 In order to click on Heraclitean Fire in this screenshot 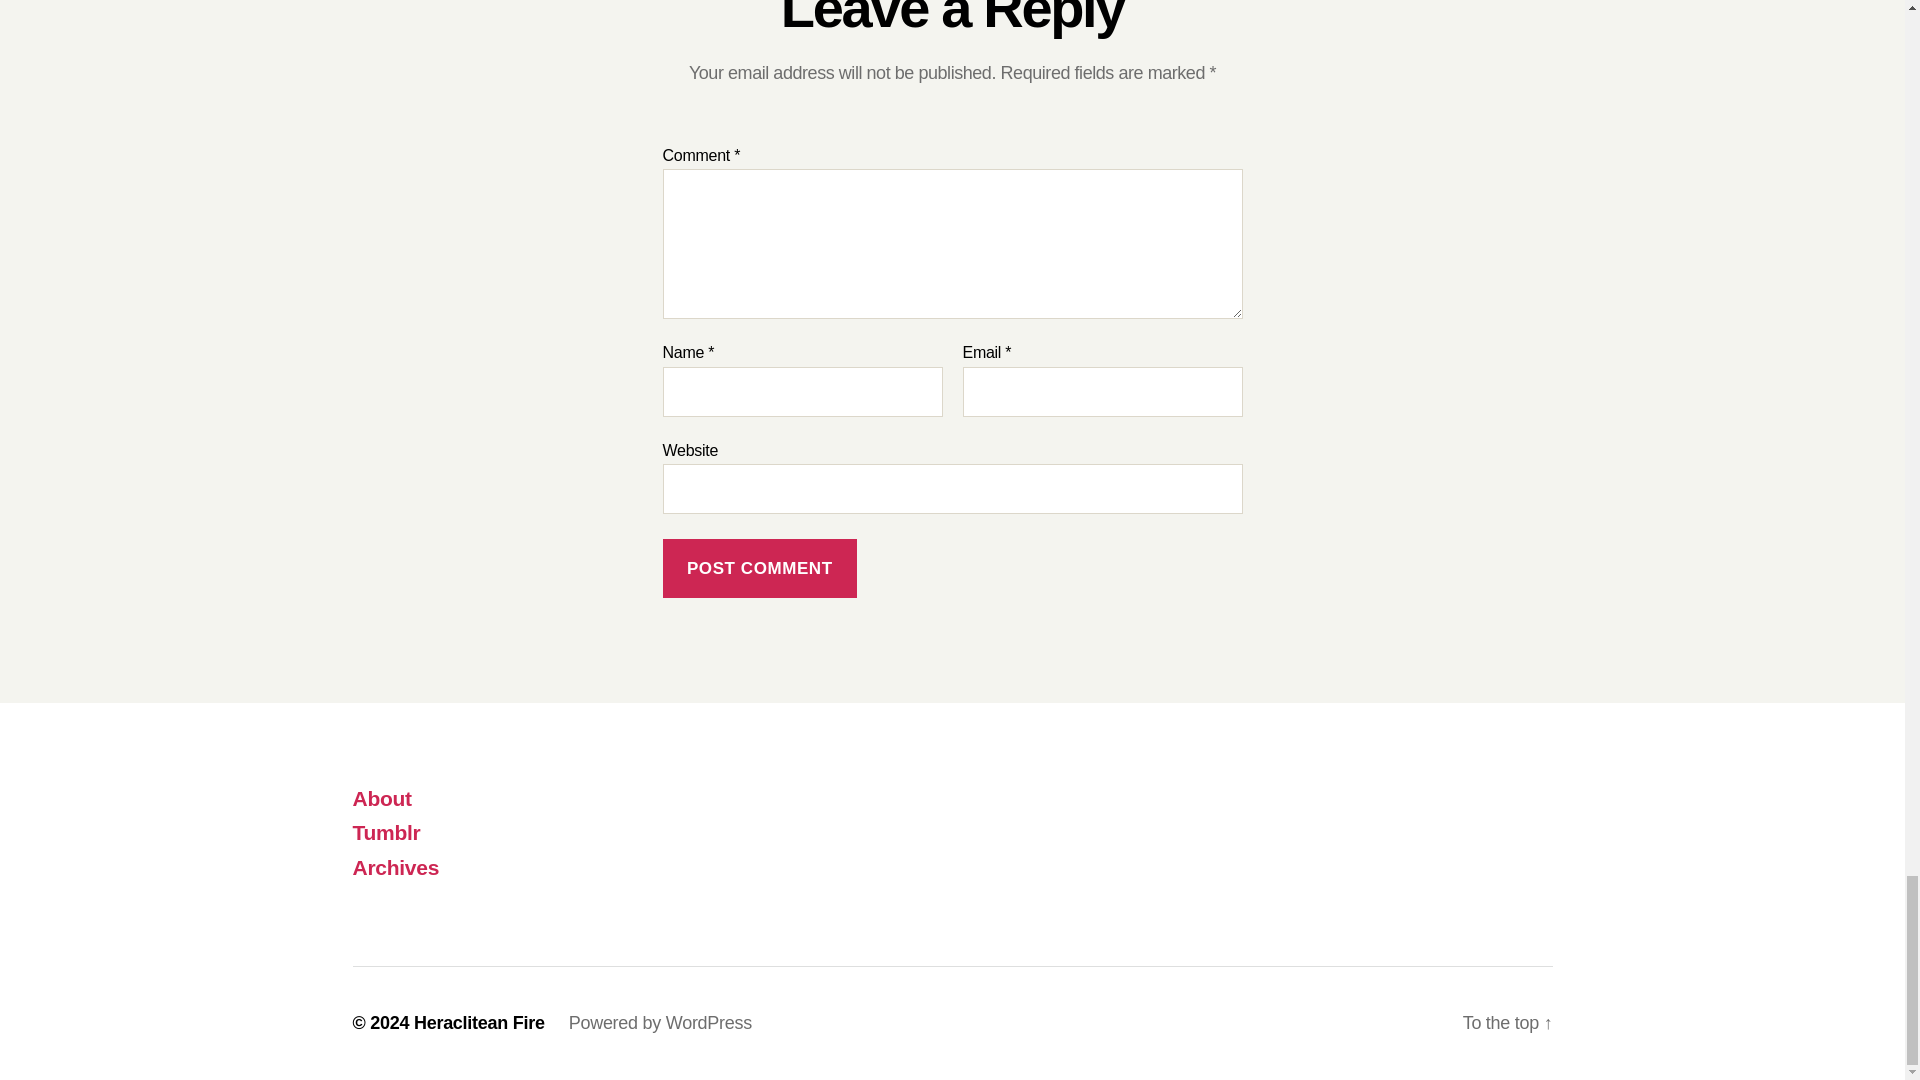, I will do `click(480, 1022)`.